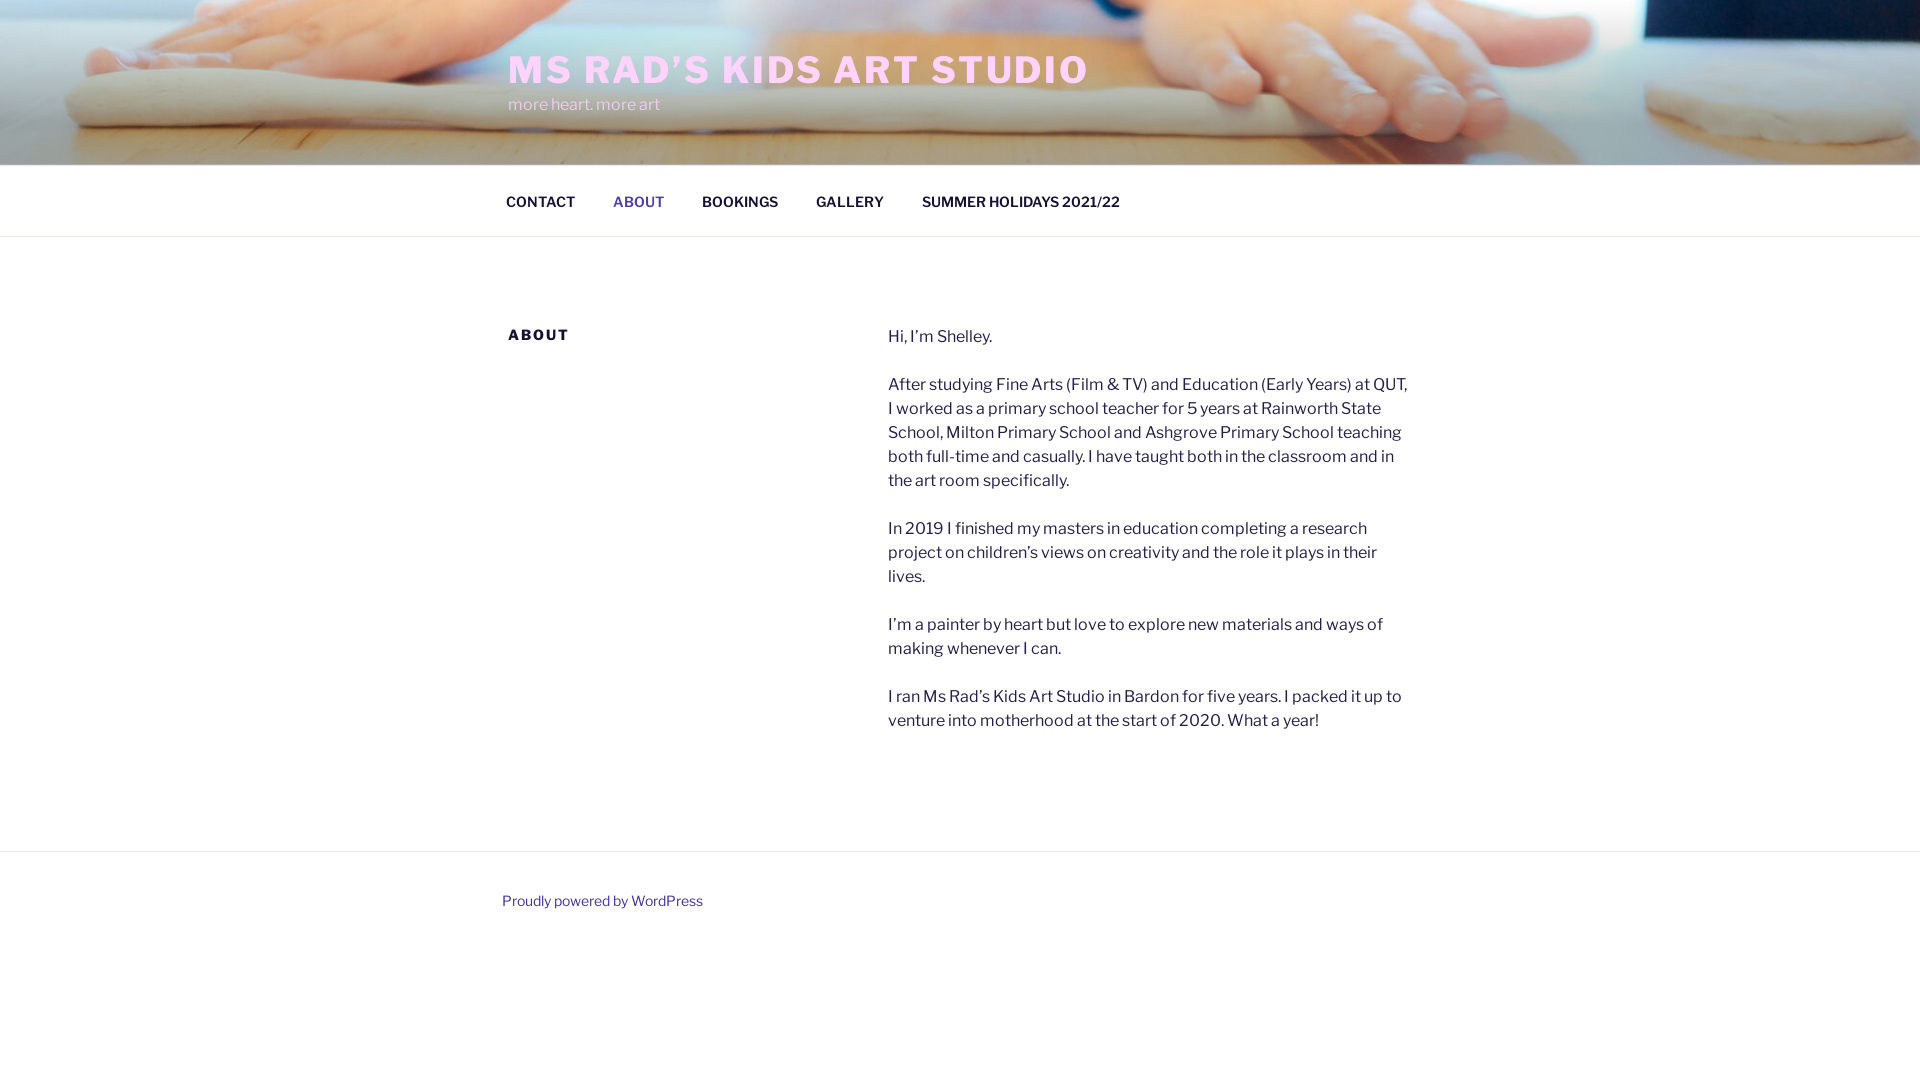 The height and width of the screenshot is (1080, 1920). Describe the element at coordinates (0, 0) in the screenshot. I see `Skip to content` at that location.